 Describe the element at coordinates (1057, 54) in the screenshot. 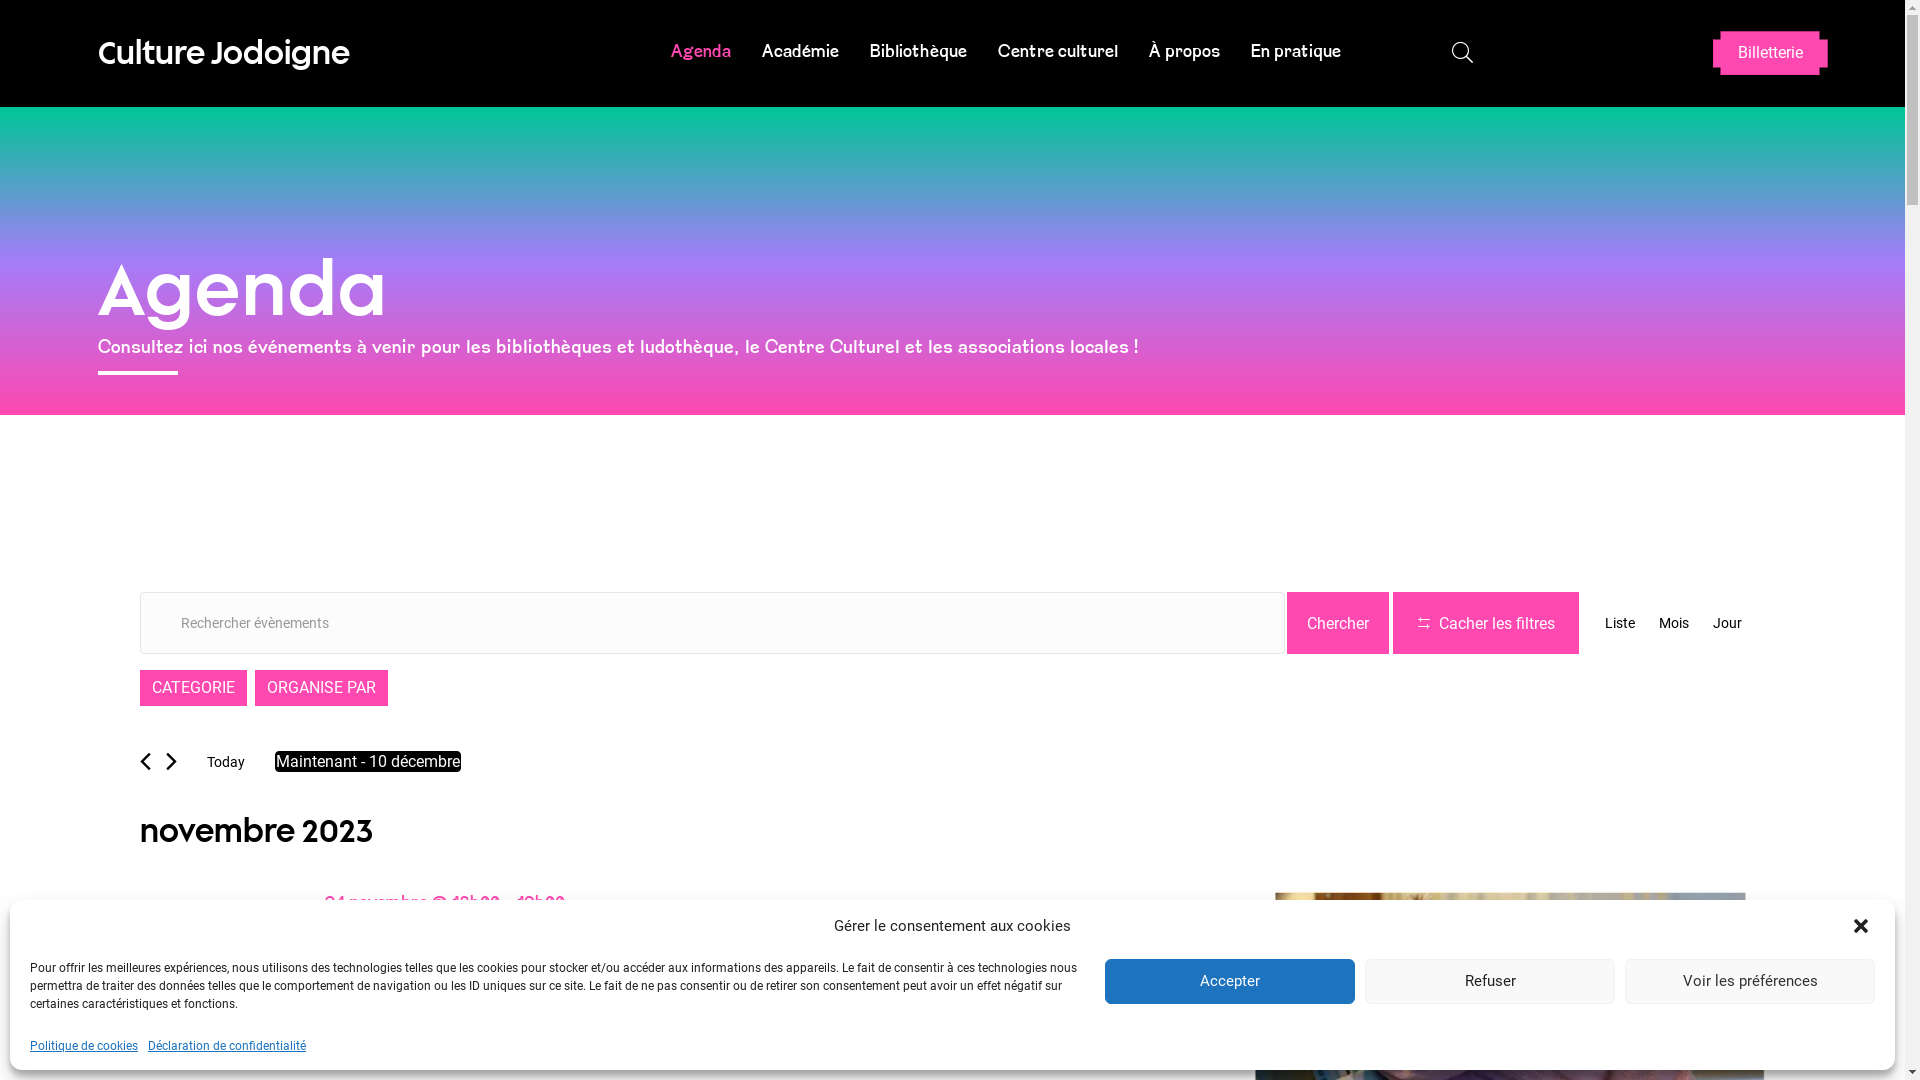

I see `Centre culturel` at that location.